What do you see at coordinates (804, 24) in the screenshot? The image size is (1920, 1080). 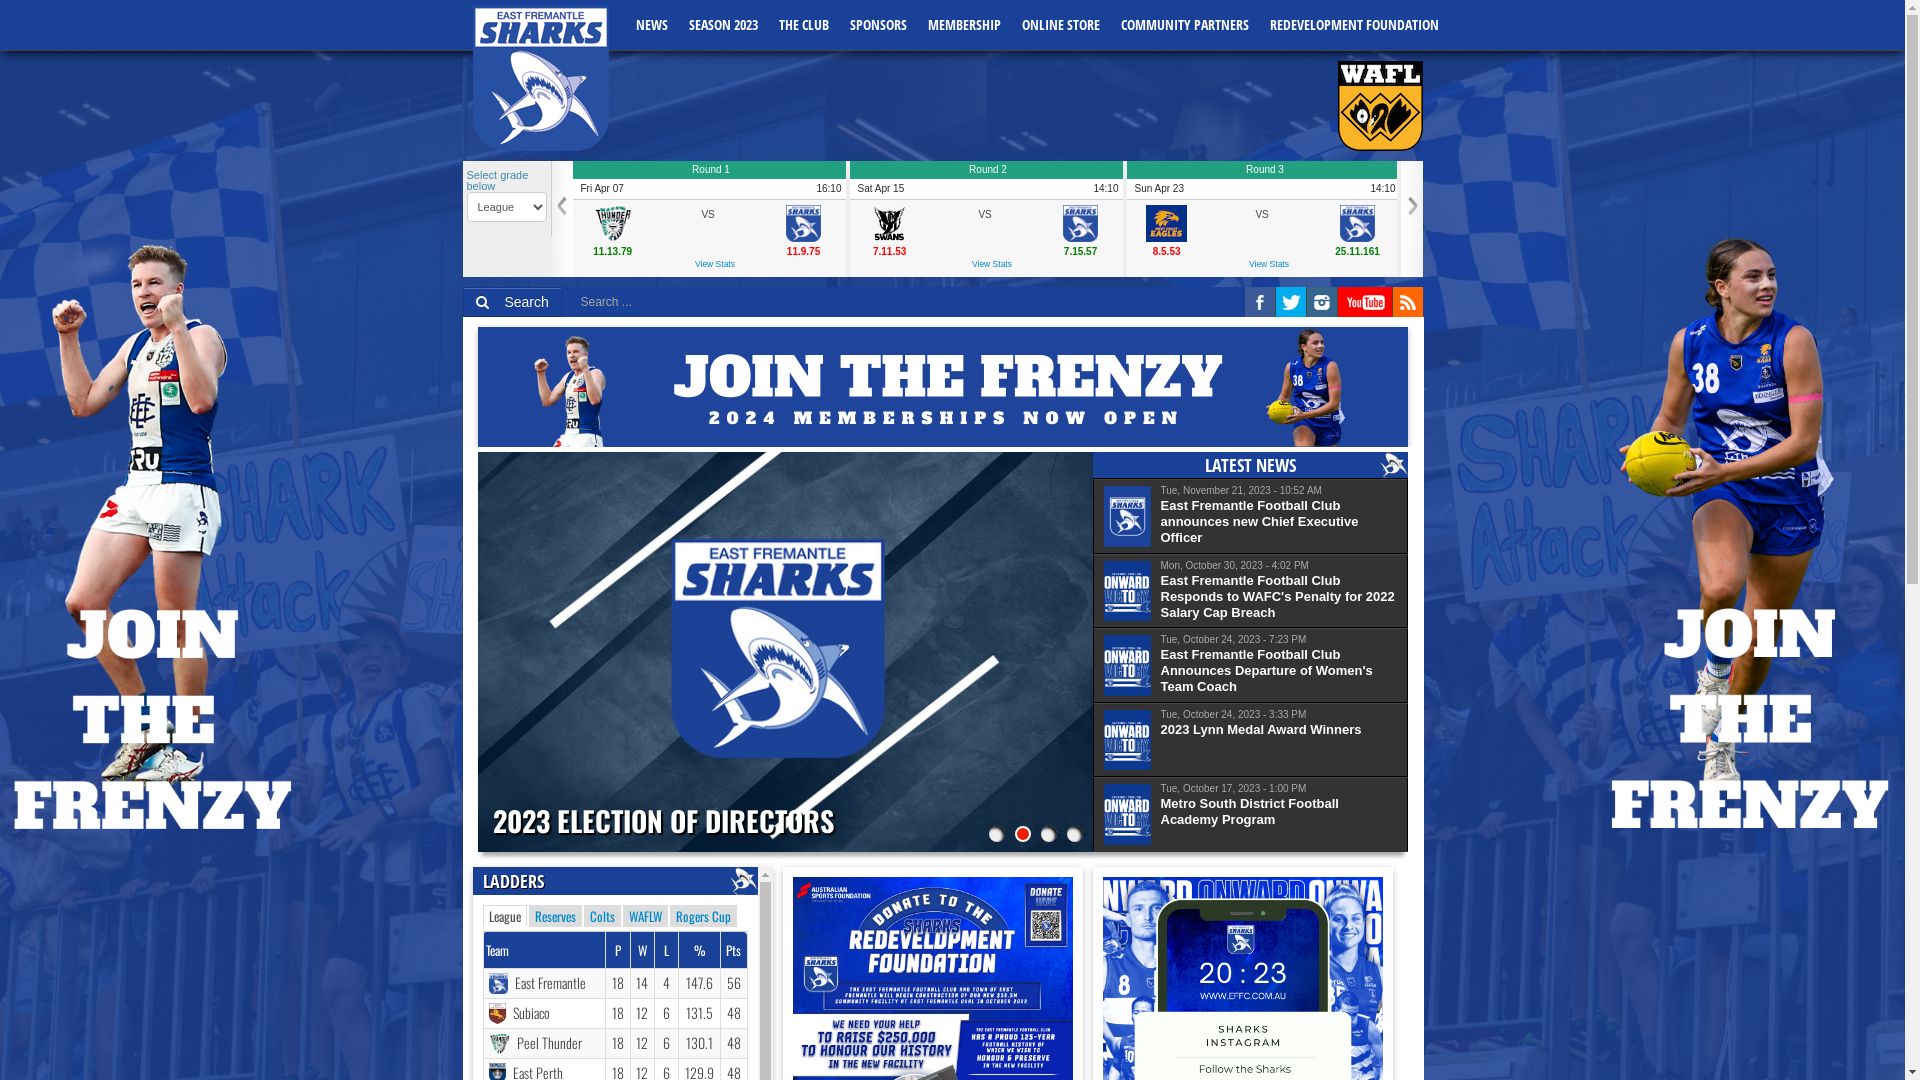 I see `THE CLUB` at bounding box center [804, 24].